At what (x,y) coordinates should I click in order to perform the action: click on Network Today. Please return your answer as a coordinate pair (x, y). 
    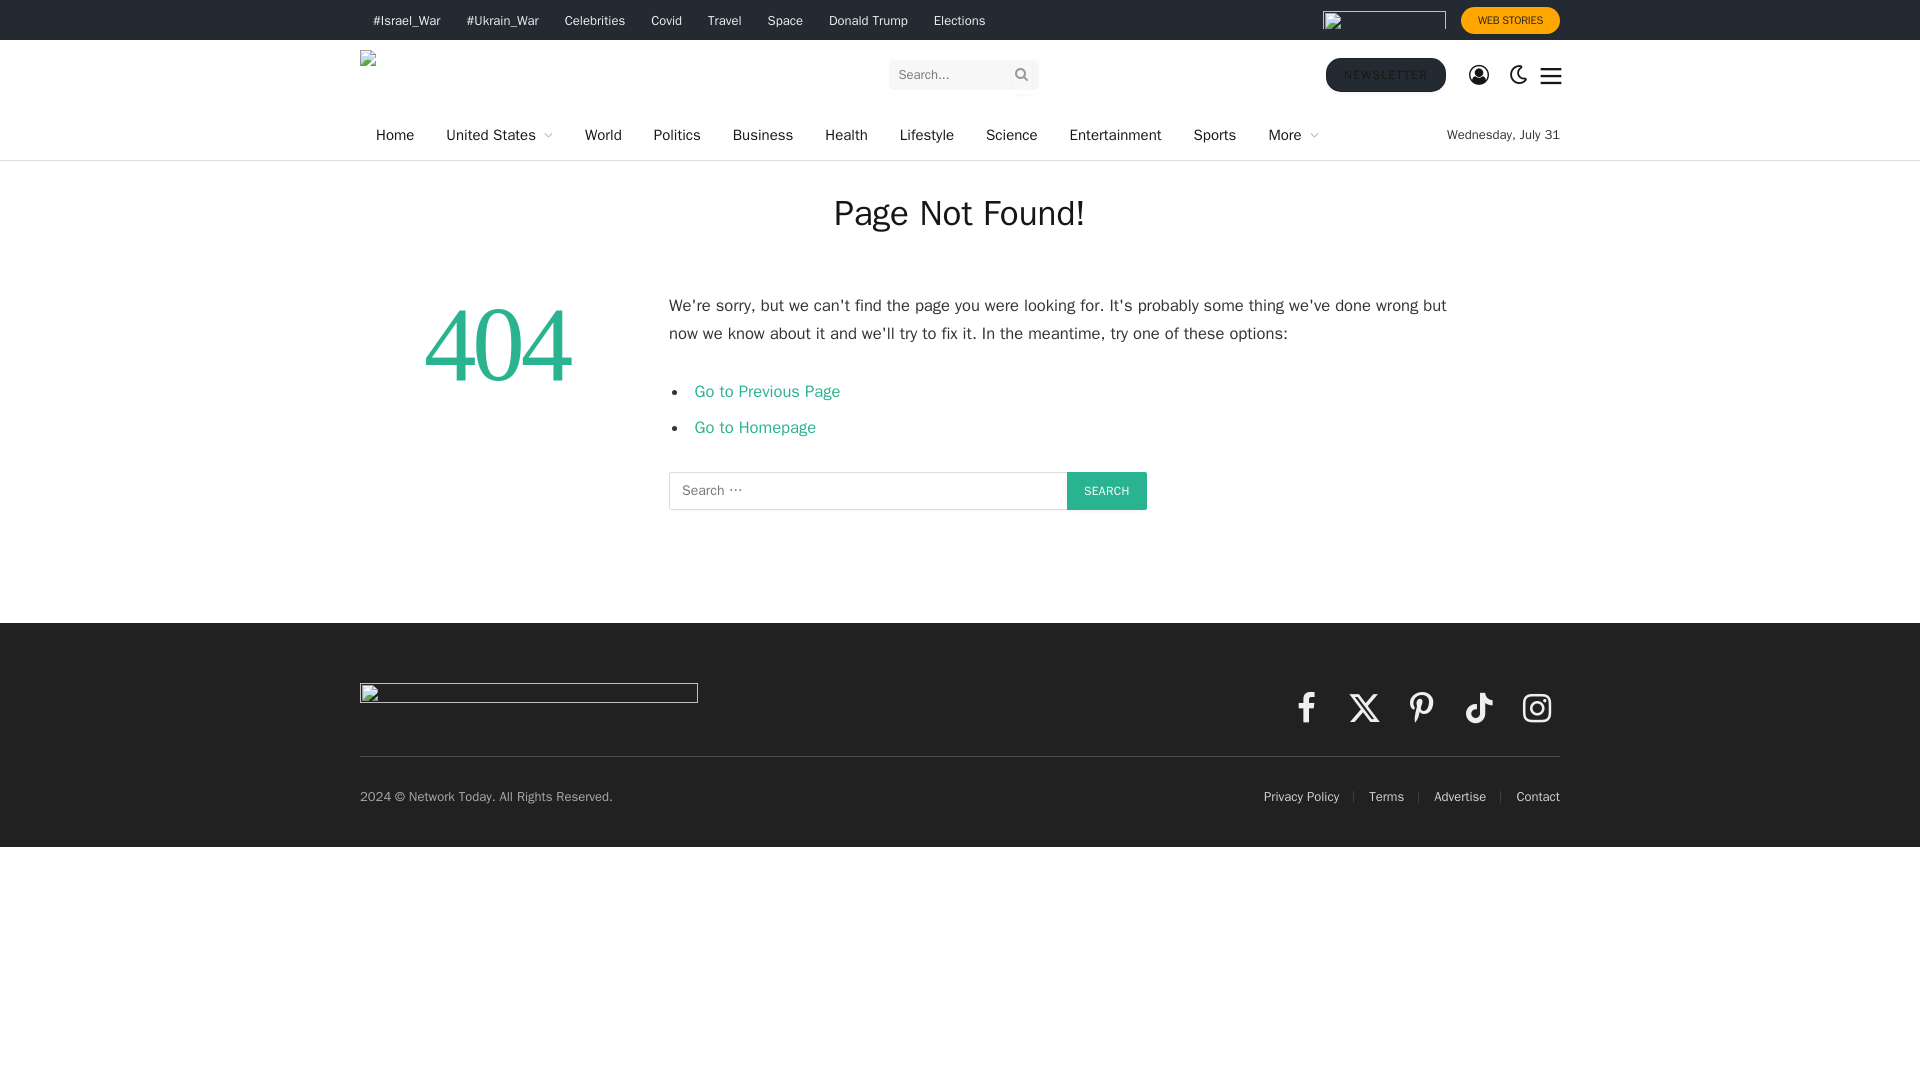
    Looking at the image, I should click on (534, 74).